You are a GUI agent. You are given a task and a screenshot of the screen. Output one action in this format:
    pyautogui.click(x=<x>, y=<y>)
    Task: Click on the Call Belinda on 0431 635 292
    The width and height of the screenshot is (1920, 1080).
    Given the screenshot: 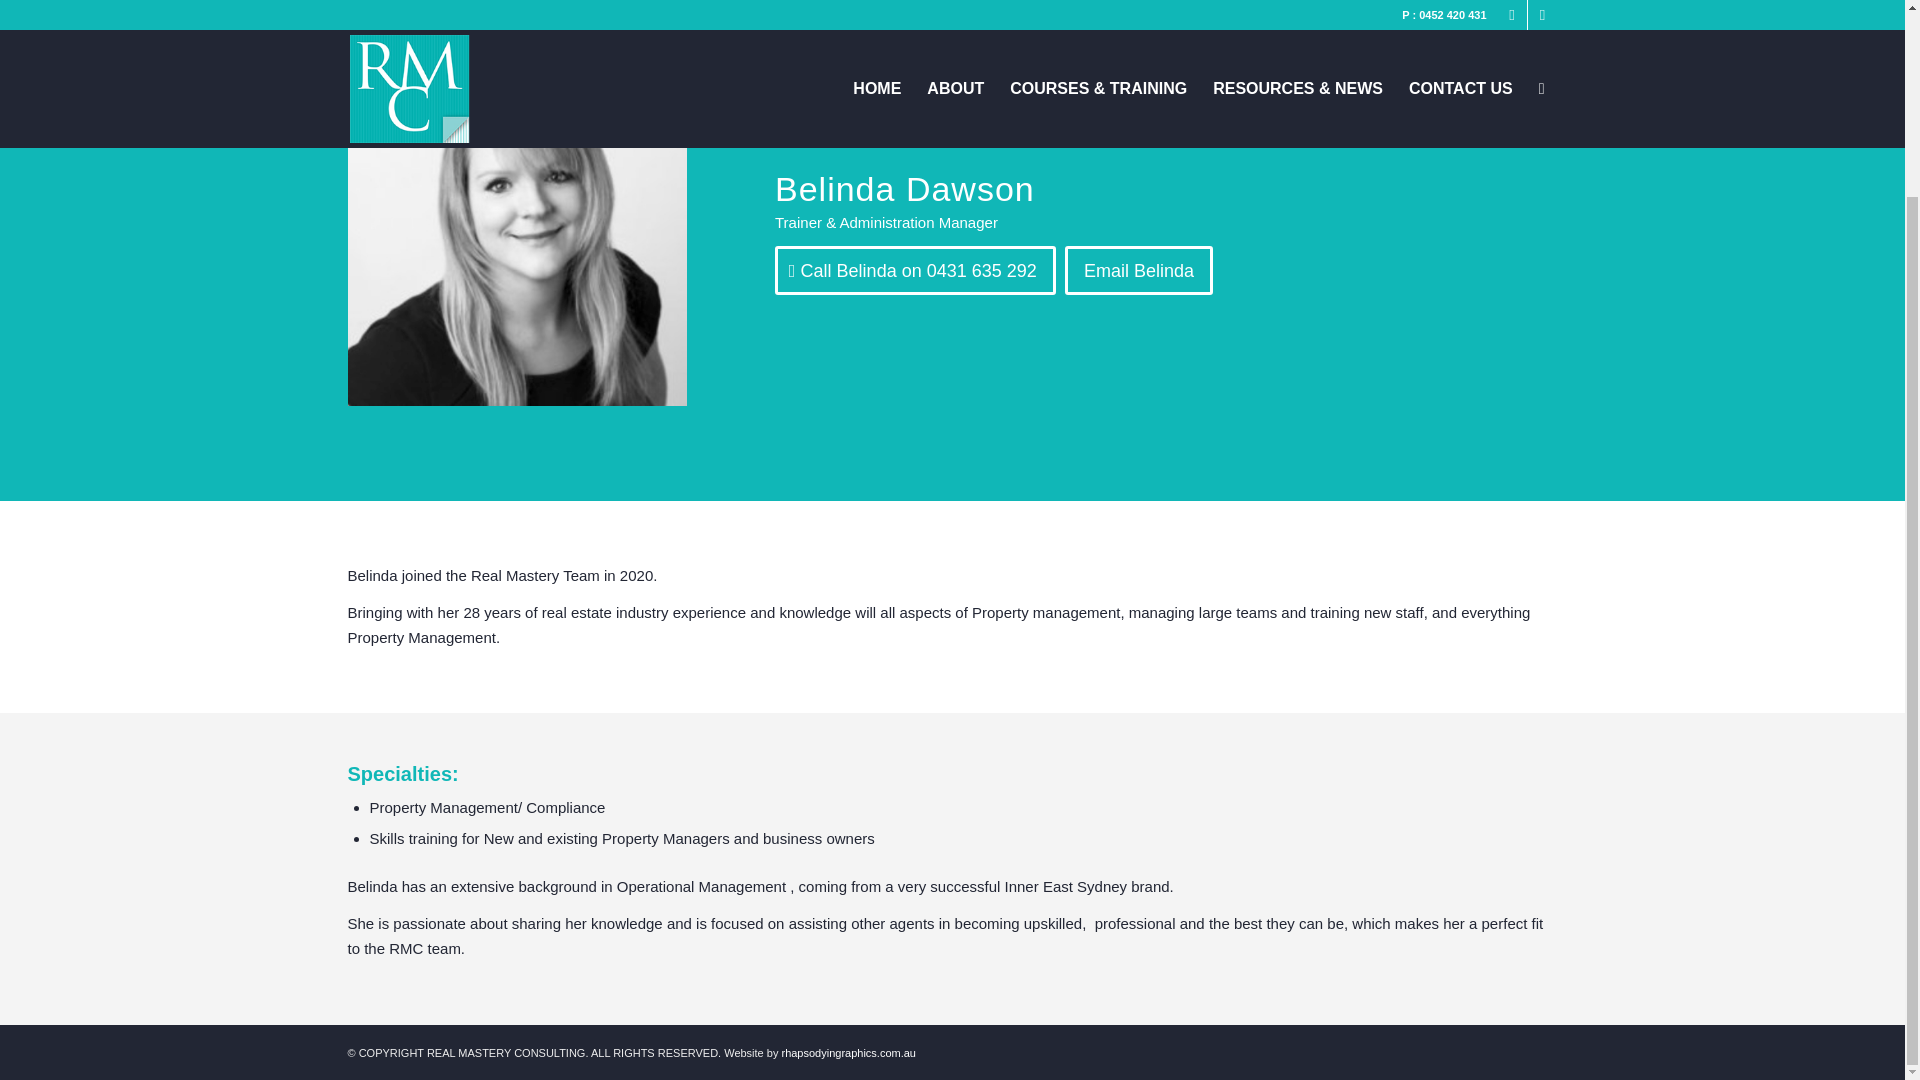 What is the action you would take?
    pyautogui.click(x=916, y=270)
    